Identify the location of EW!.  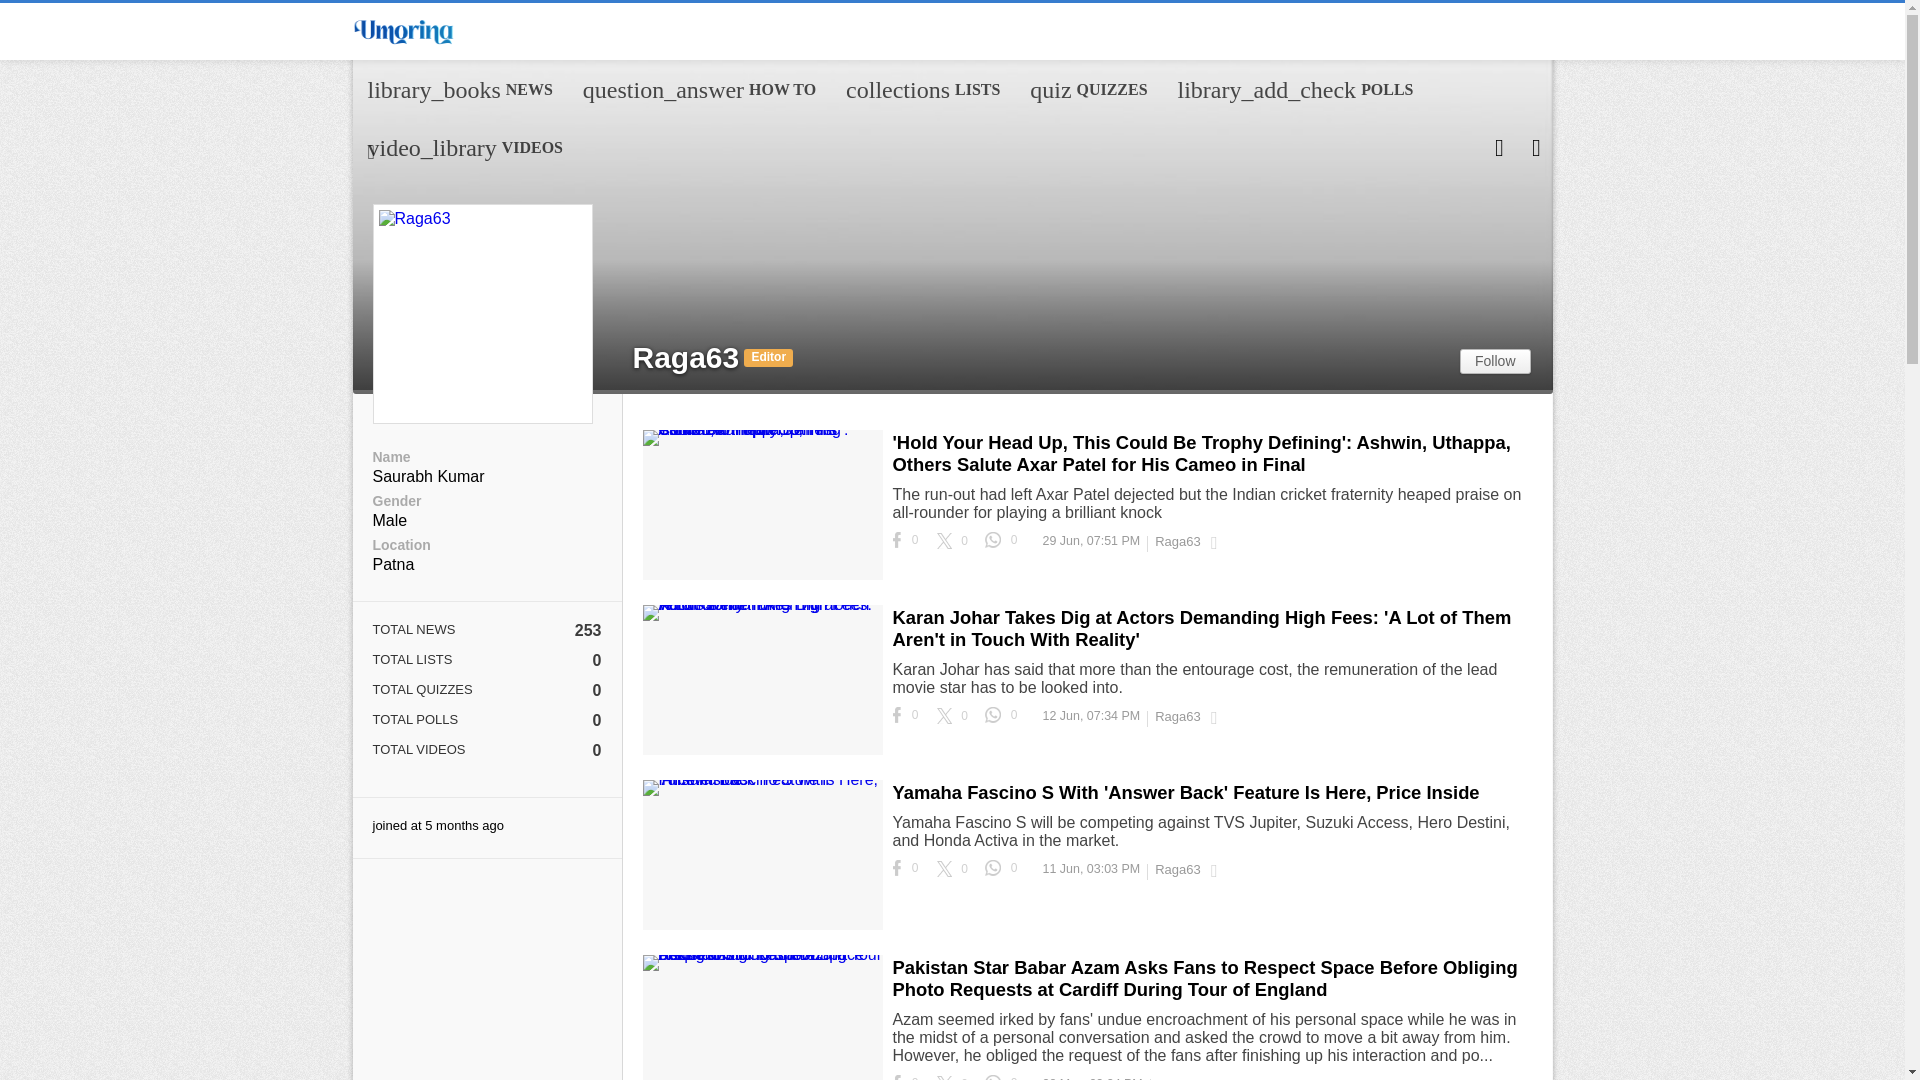
(399, 282).